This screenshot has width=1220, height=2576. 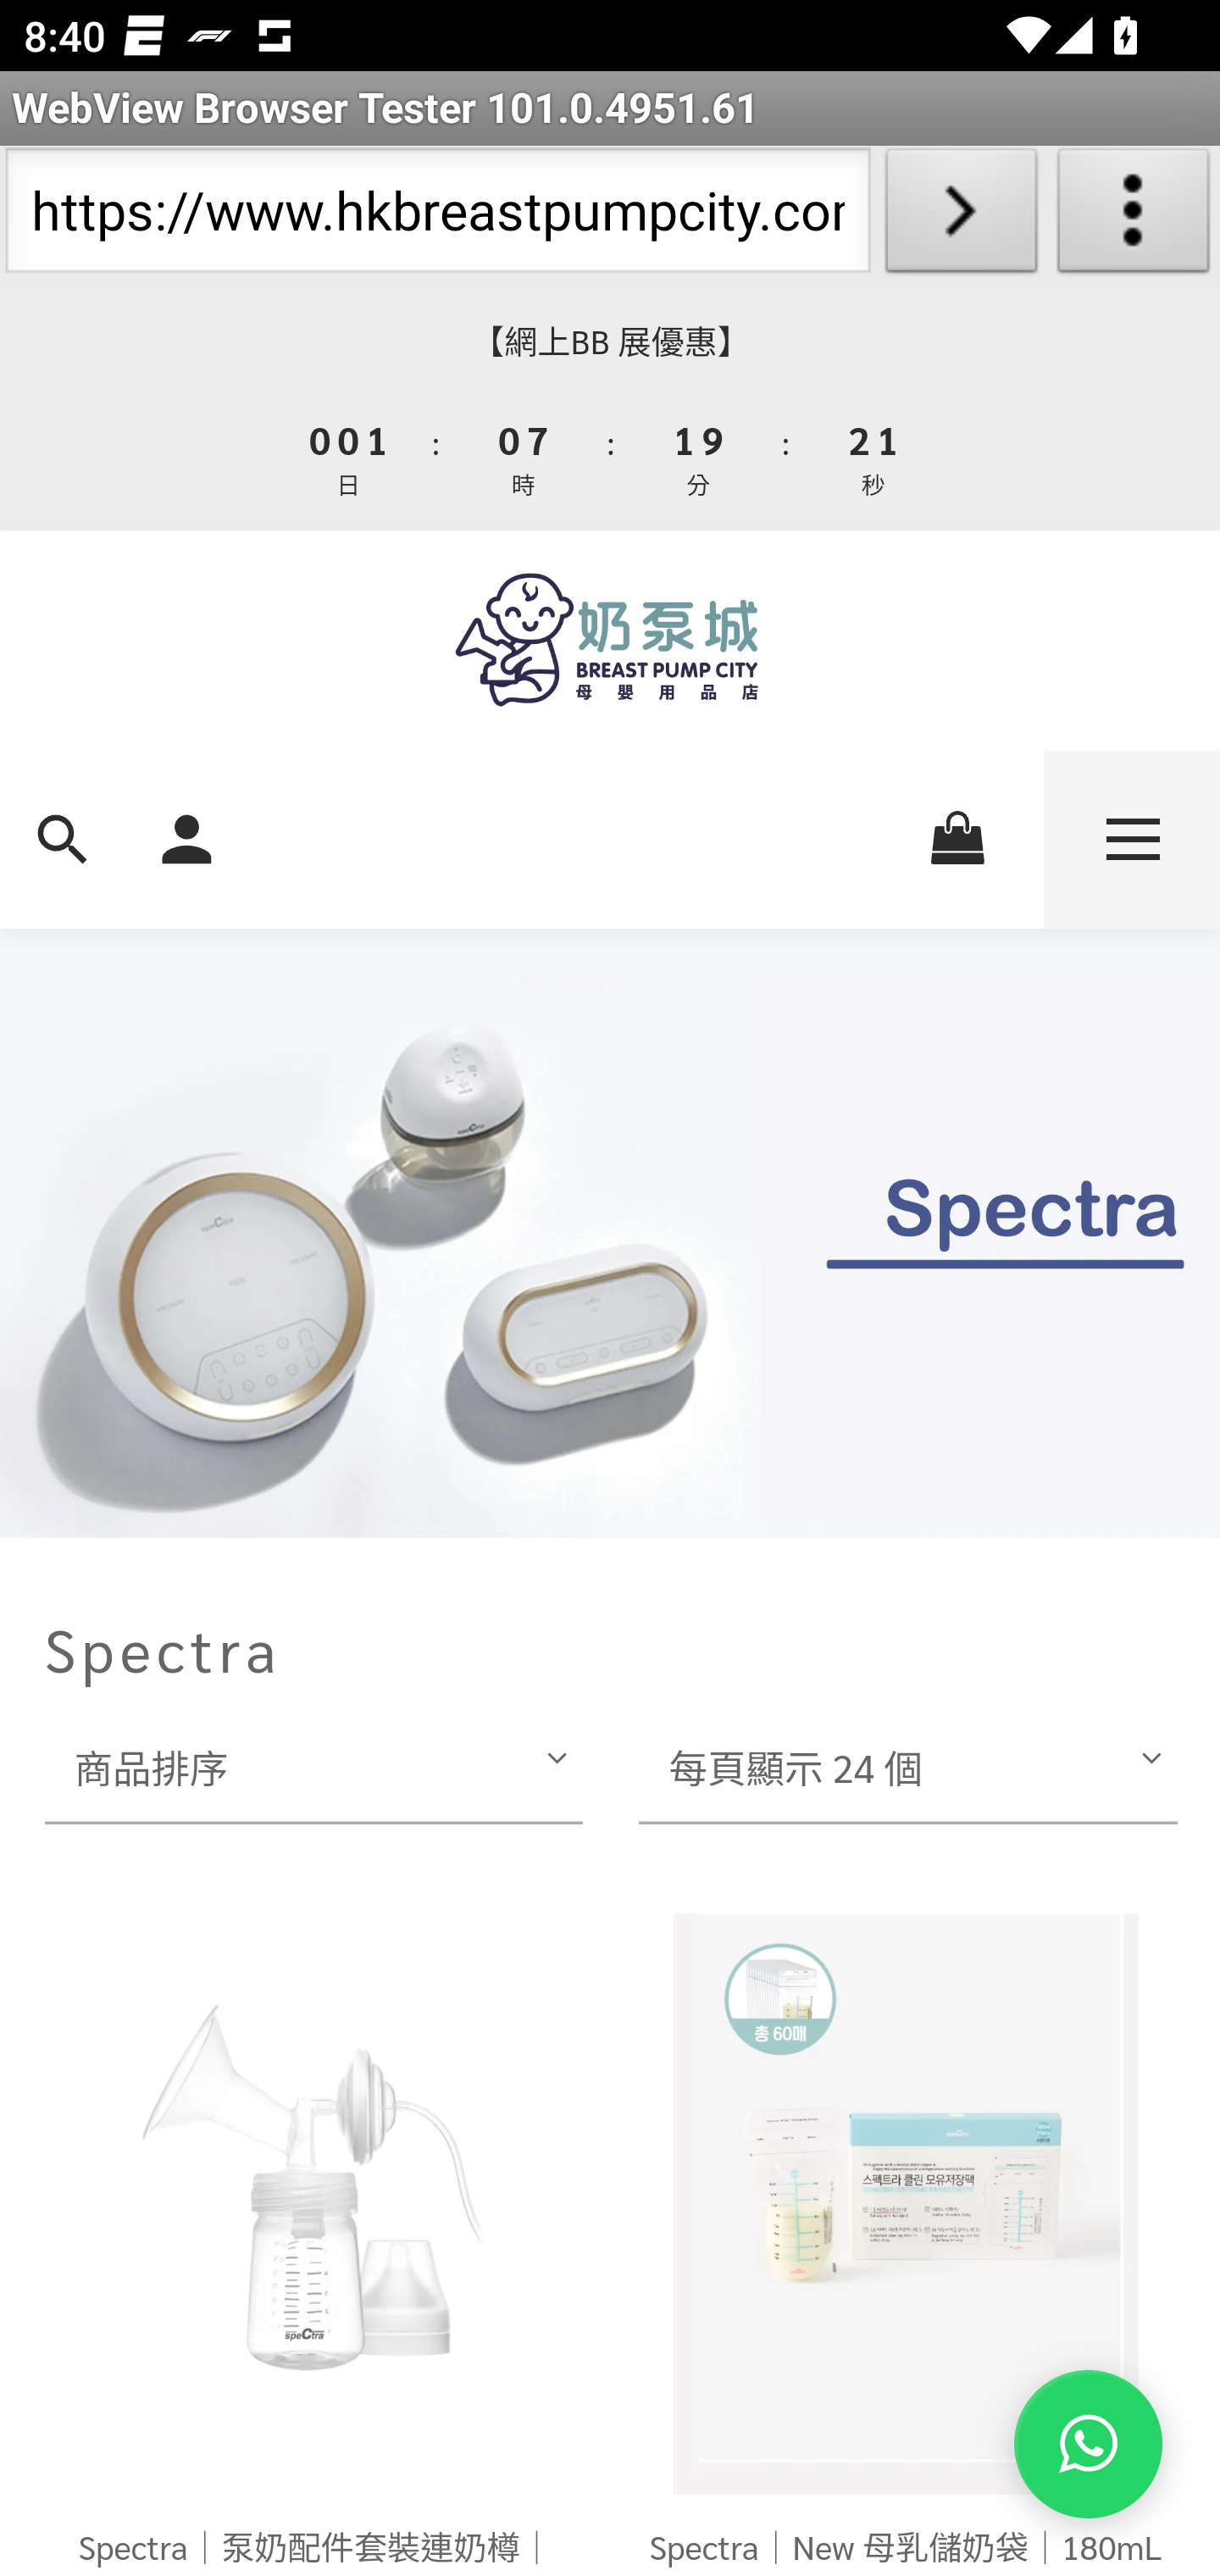 What do you see at coordinates (906, 2201) in the screenshot?
I see `Spectra｜New 母乳儲奶袋｜180mL｜30個裝` at bounding box center [906, 2201].